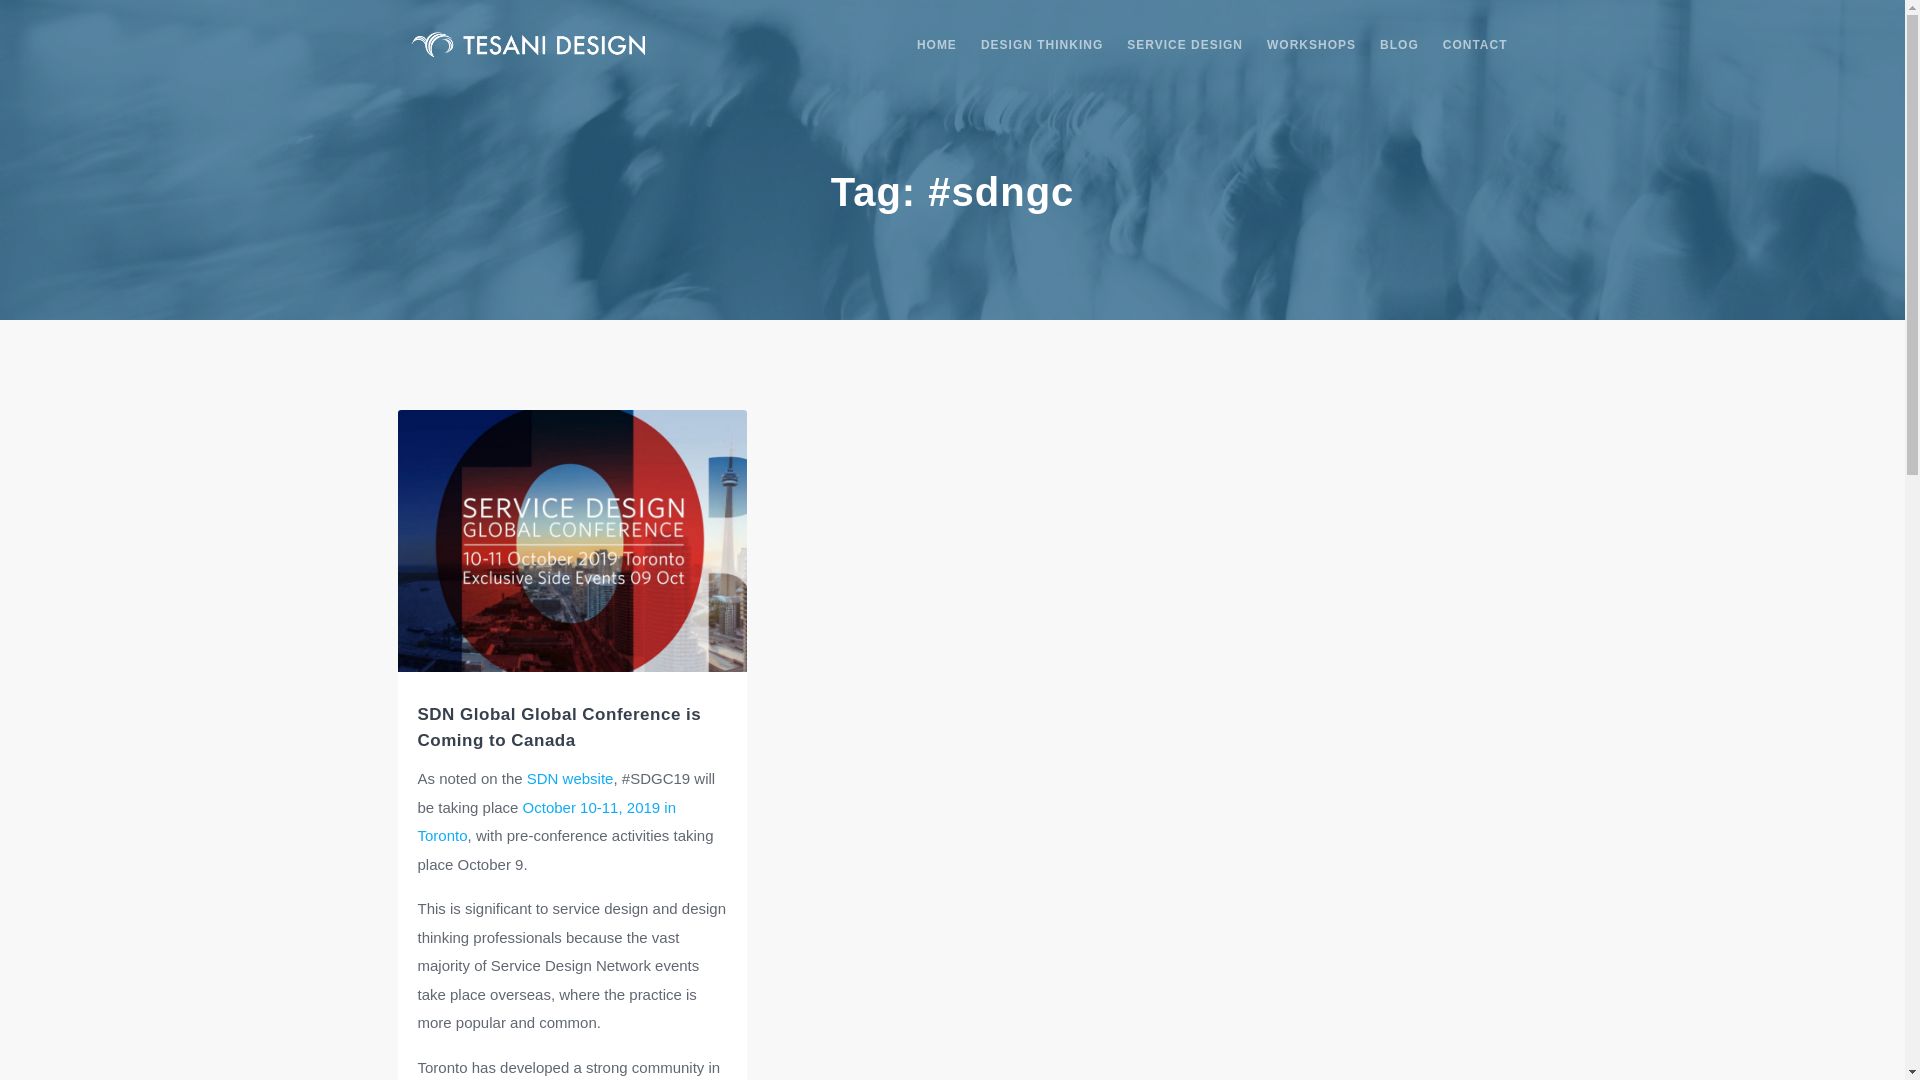 The width and height of the screenshot is (1920, 1080). Describe the element at coordinates (1311, 44) in the screenshot. I see `WORKSHOPS` at that location.